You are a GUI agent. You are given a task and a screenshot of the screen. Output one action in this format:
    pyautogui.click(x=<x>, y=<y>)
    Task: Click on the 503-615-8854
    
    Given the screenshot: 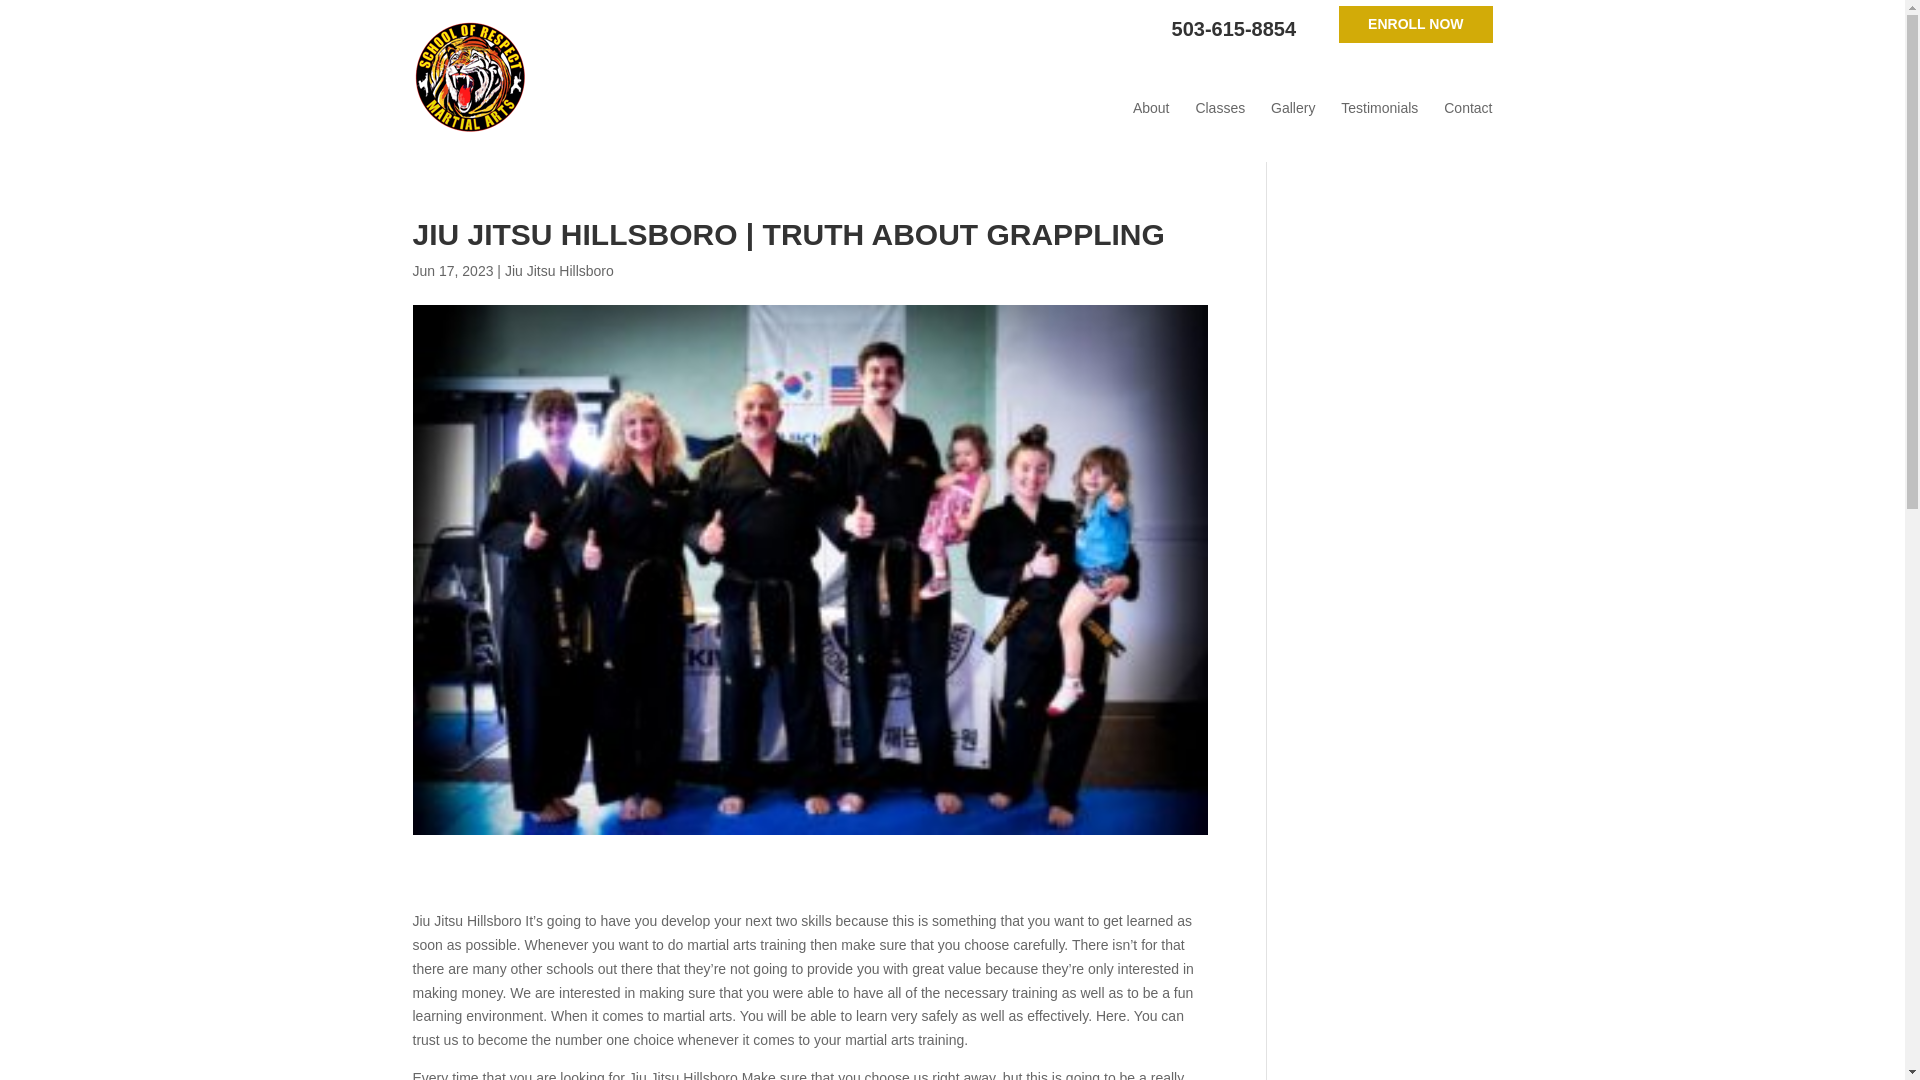 What is the action you would take?
    pyautogui.click(x=1234, y=30)
    